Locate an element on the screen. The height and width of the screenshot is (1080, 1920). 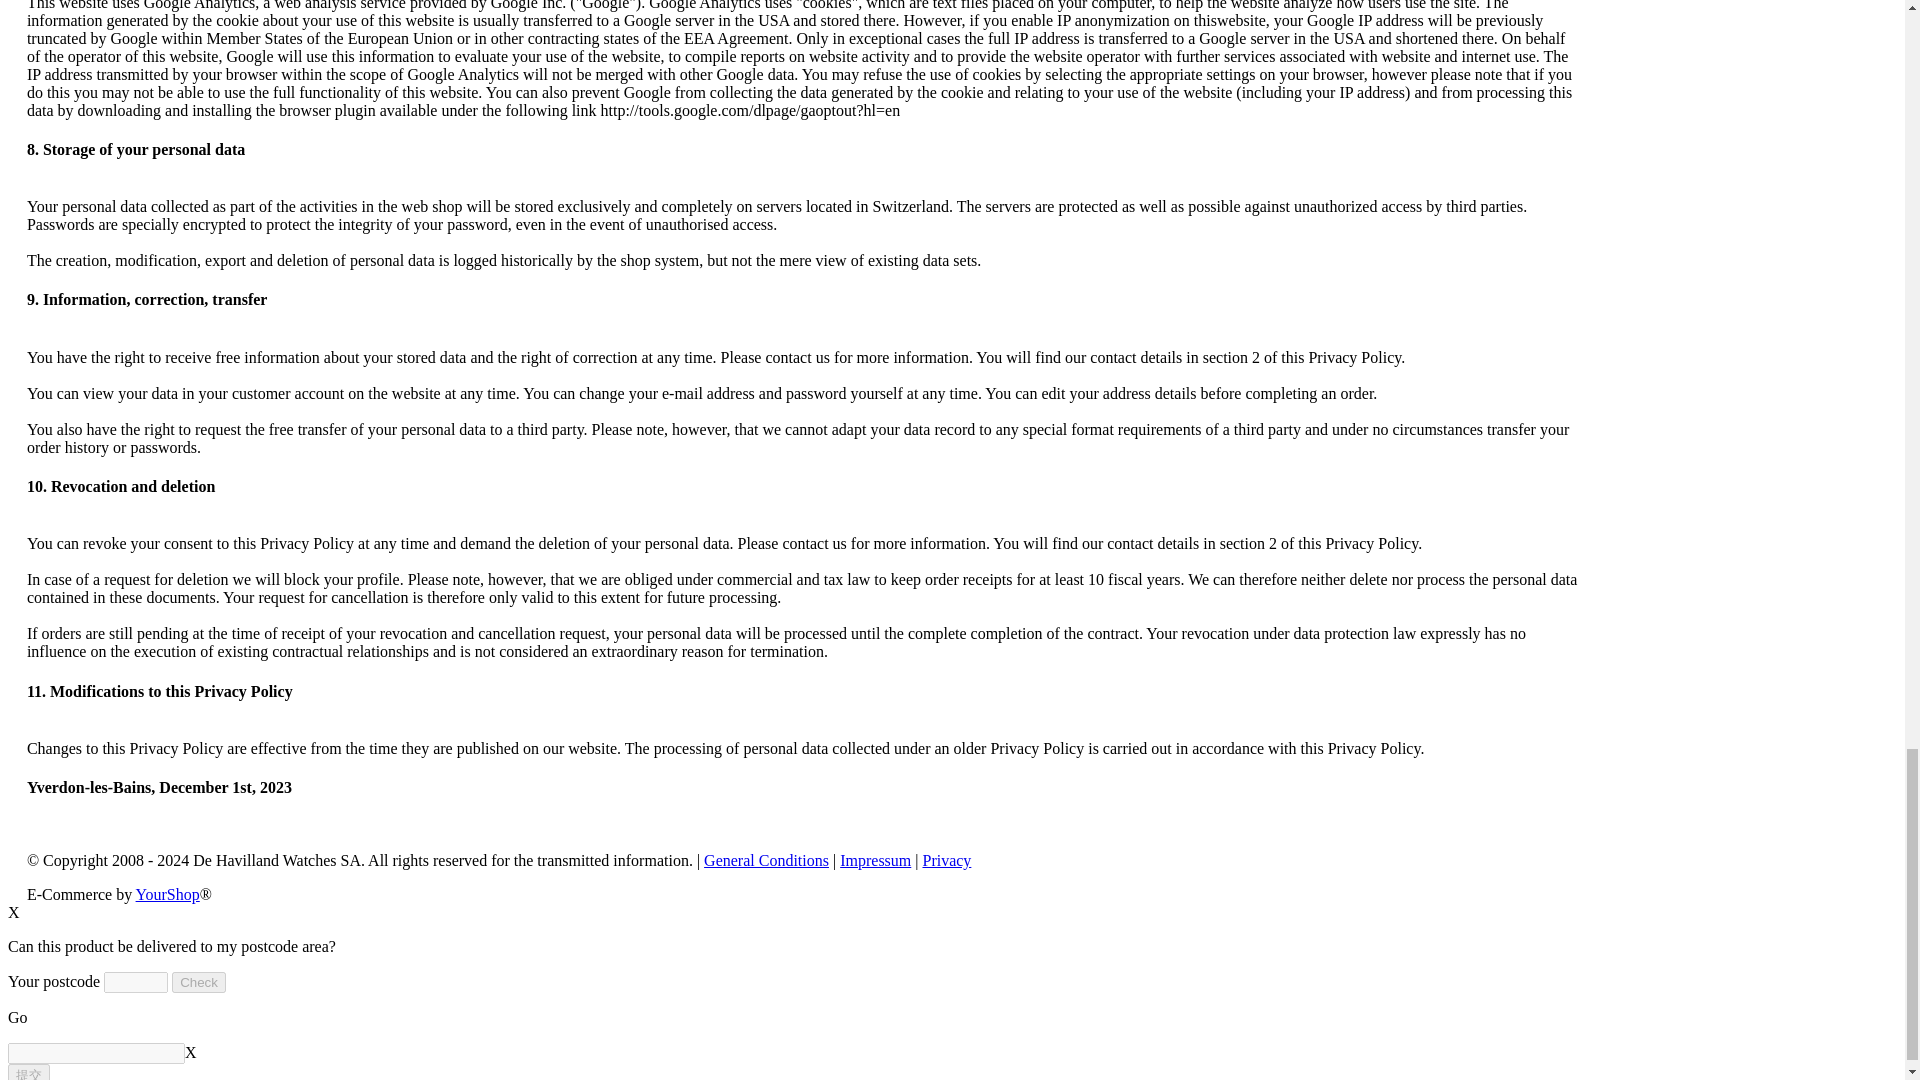
Clear is located at coordinates (190, 1052).